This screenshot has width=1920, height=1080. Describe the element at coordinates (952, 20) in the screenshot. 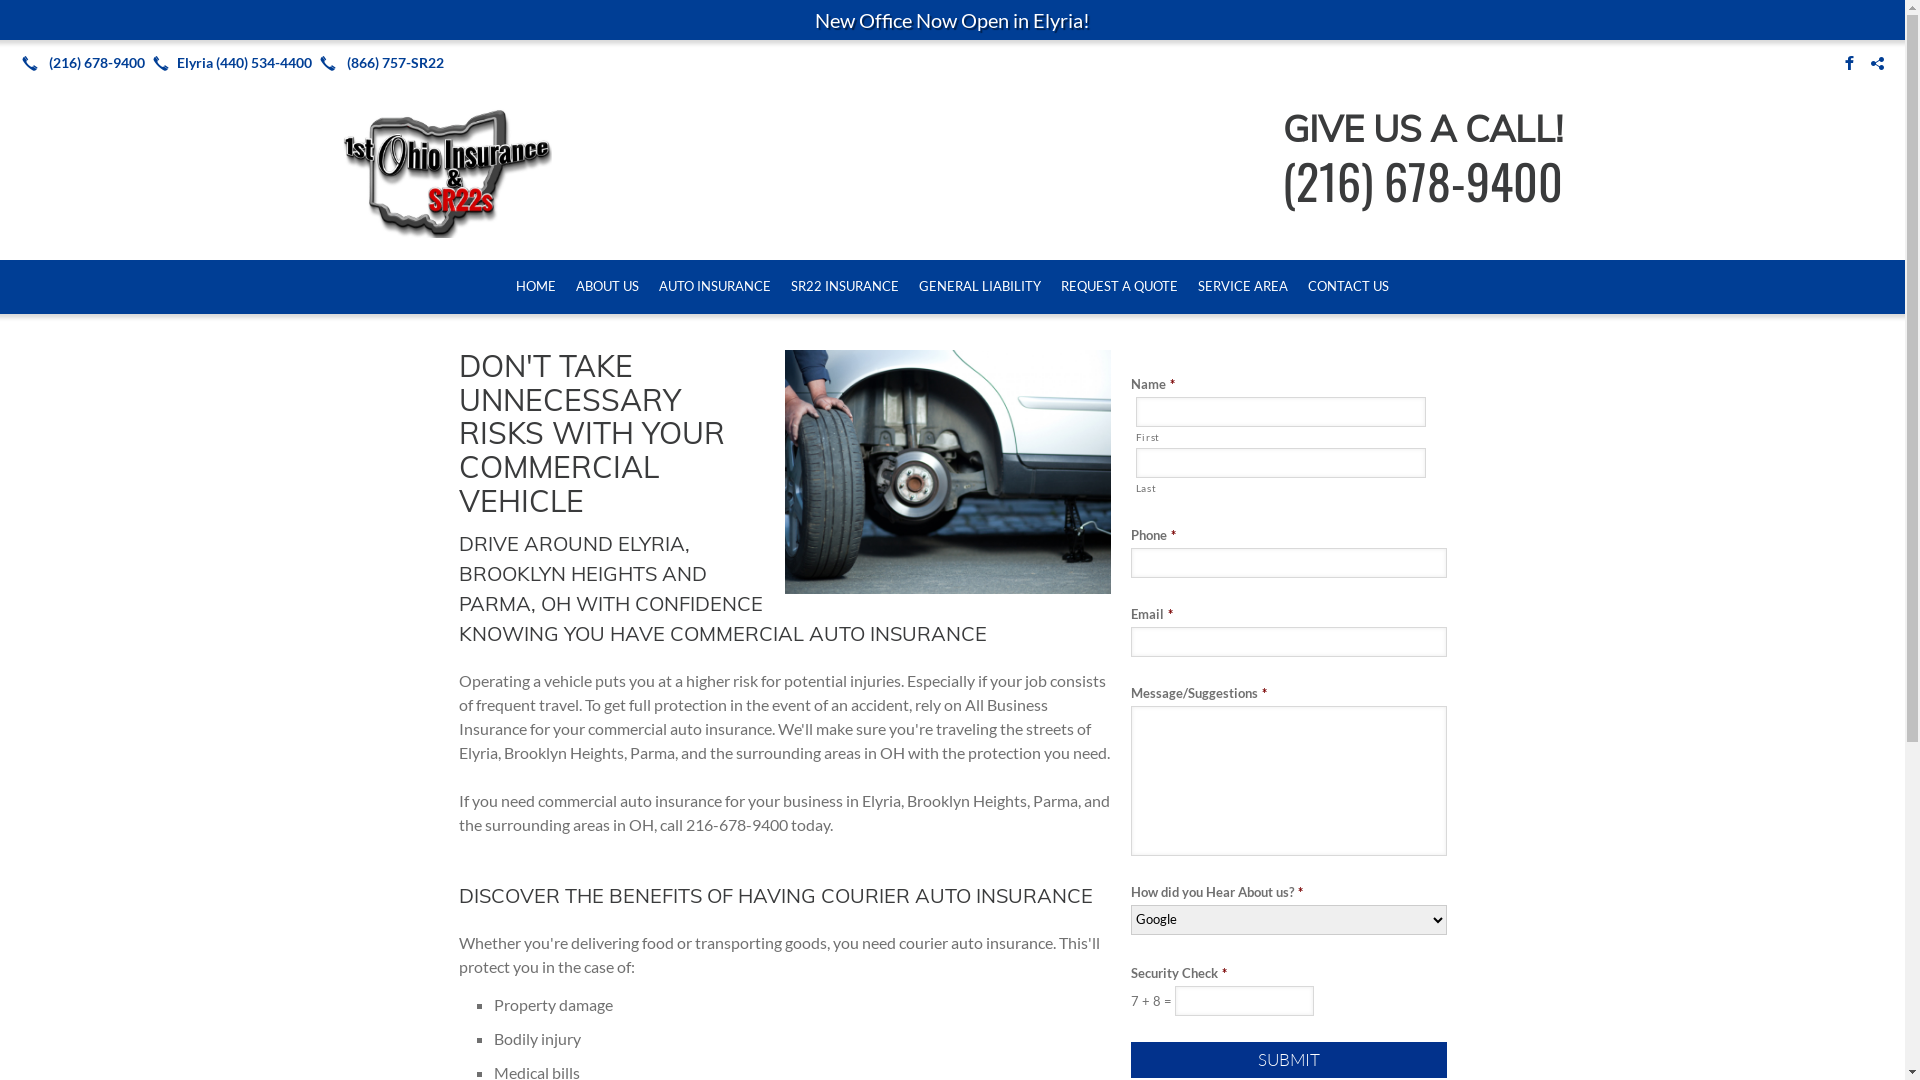

I see `New Office Now Open in Elyria!` at that location.